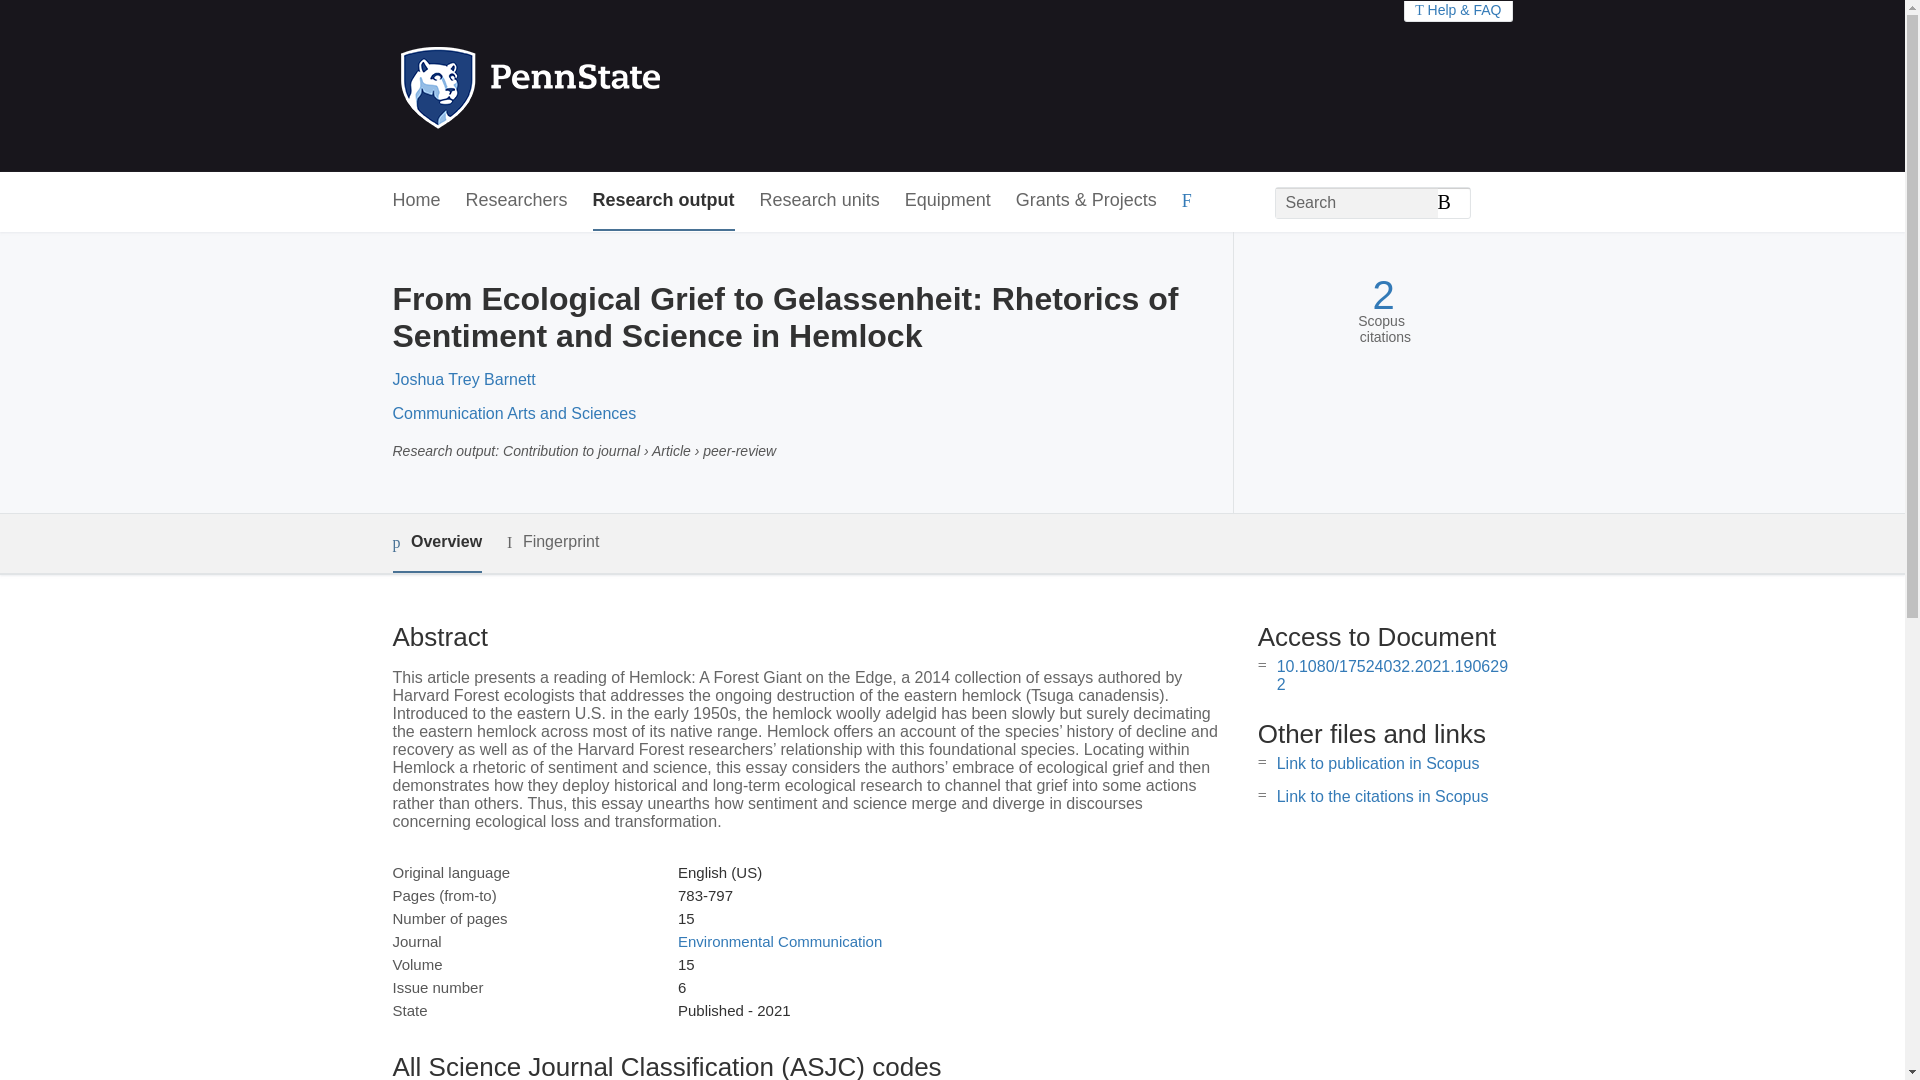 The height and width of the screenshot is (1080, 1920). Describe the element at coordinates (664, 201) in the screenshot. I see `Research output` at that location.